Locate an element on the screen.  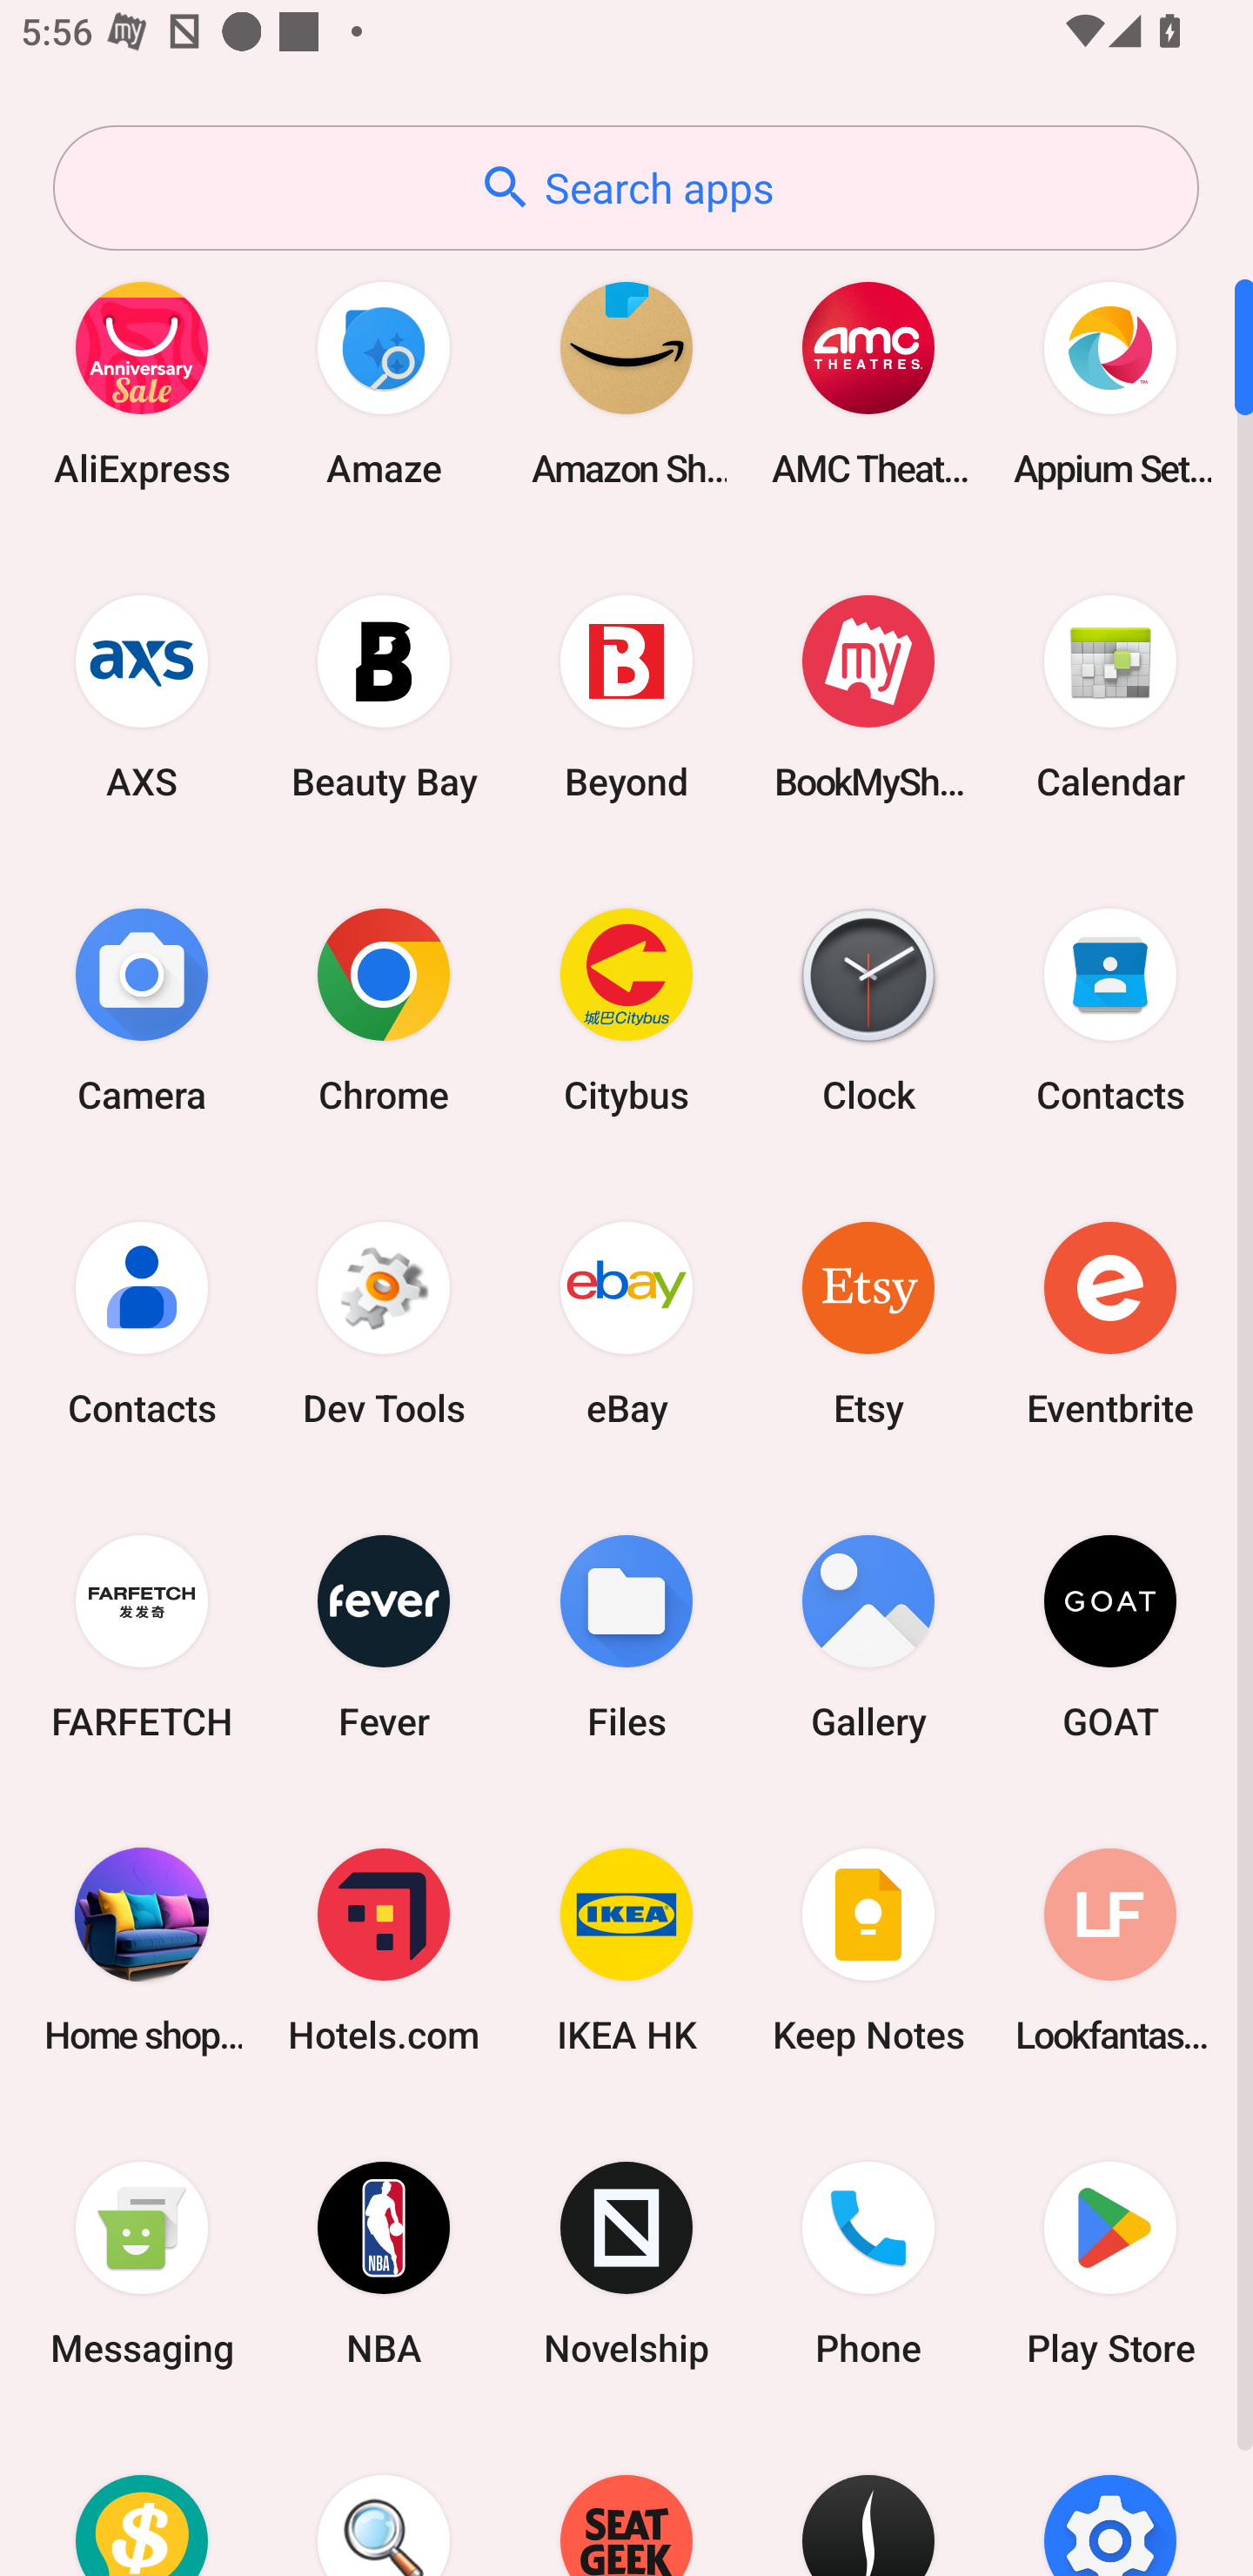
Etsy is located at coordinates (868, 1323).